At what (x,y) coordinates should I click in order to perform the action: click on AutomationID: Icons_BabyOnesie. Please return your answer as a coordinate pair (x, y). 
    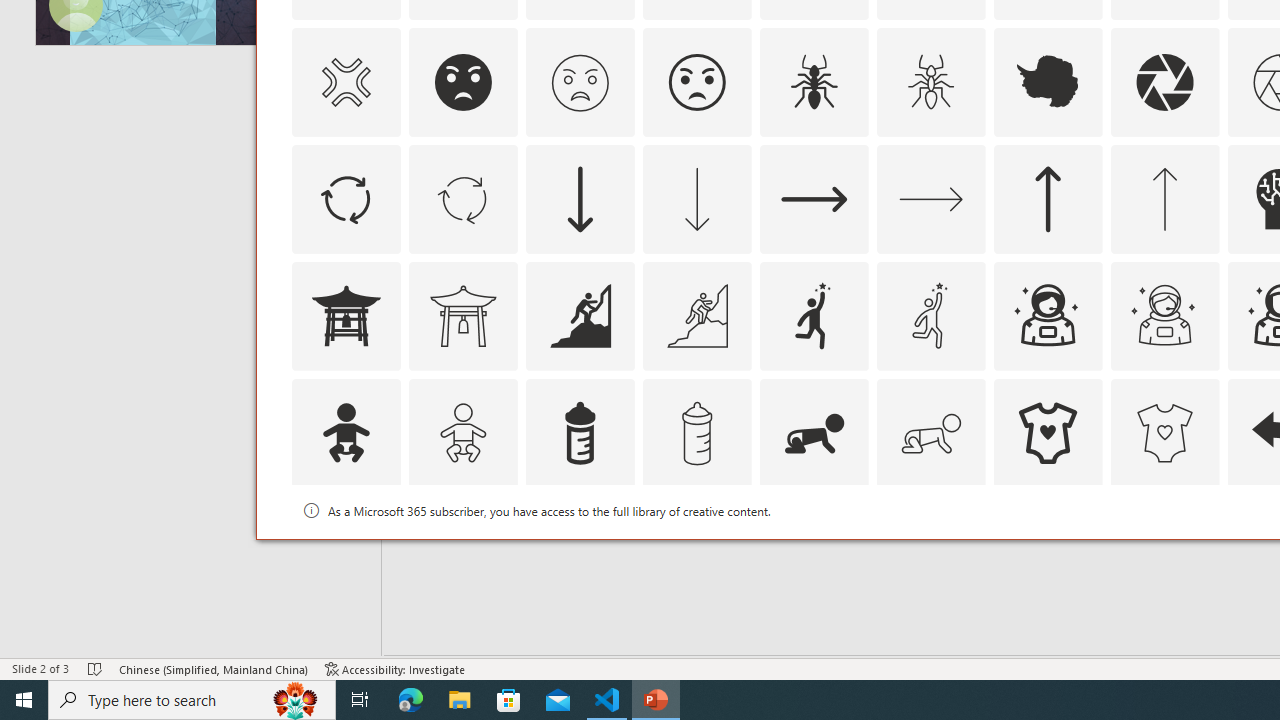
    Looking at the image, I should click on (1048, 432).